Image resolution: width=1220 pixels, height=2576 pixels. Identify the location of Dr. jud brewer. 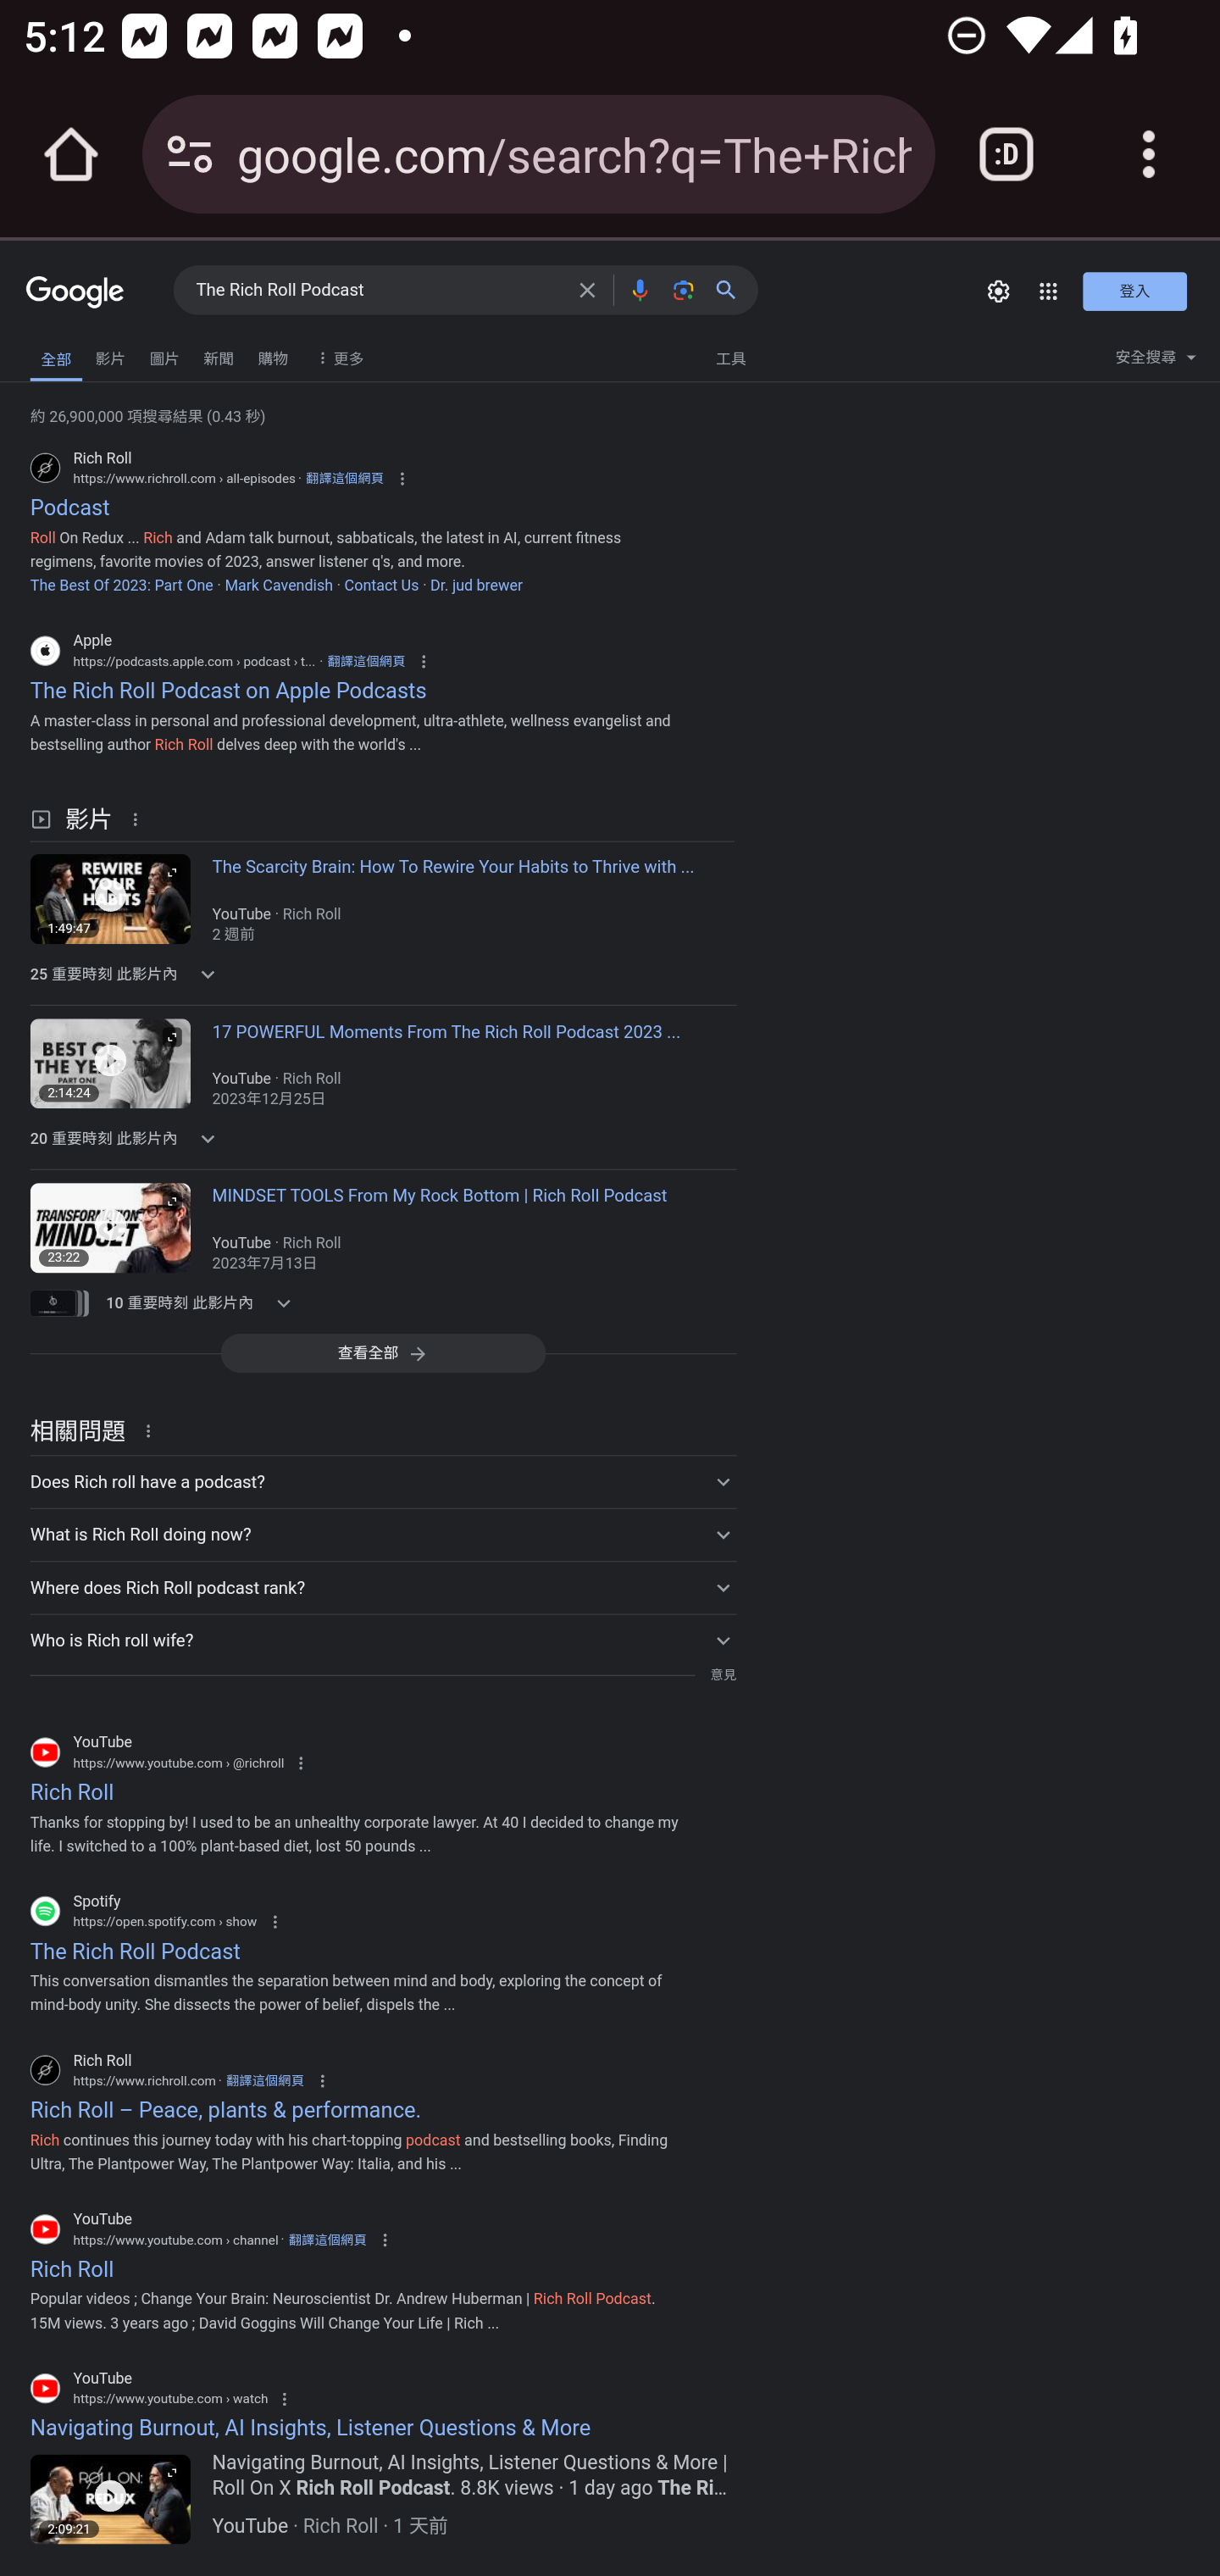
(475, 586).